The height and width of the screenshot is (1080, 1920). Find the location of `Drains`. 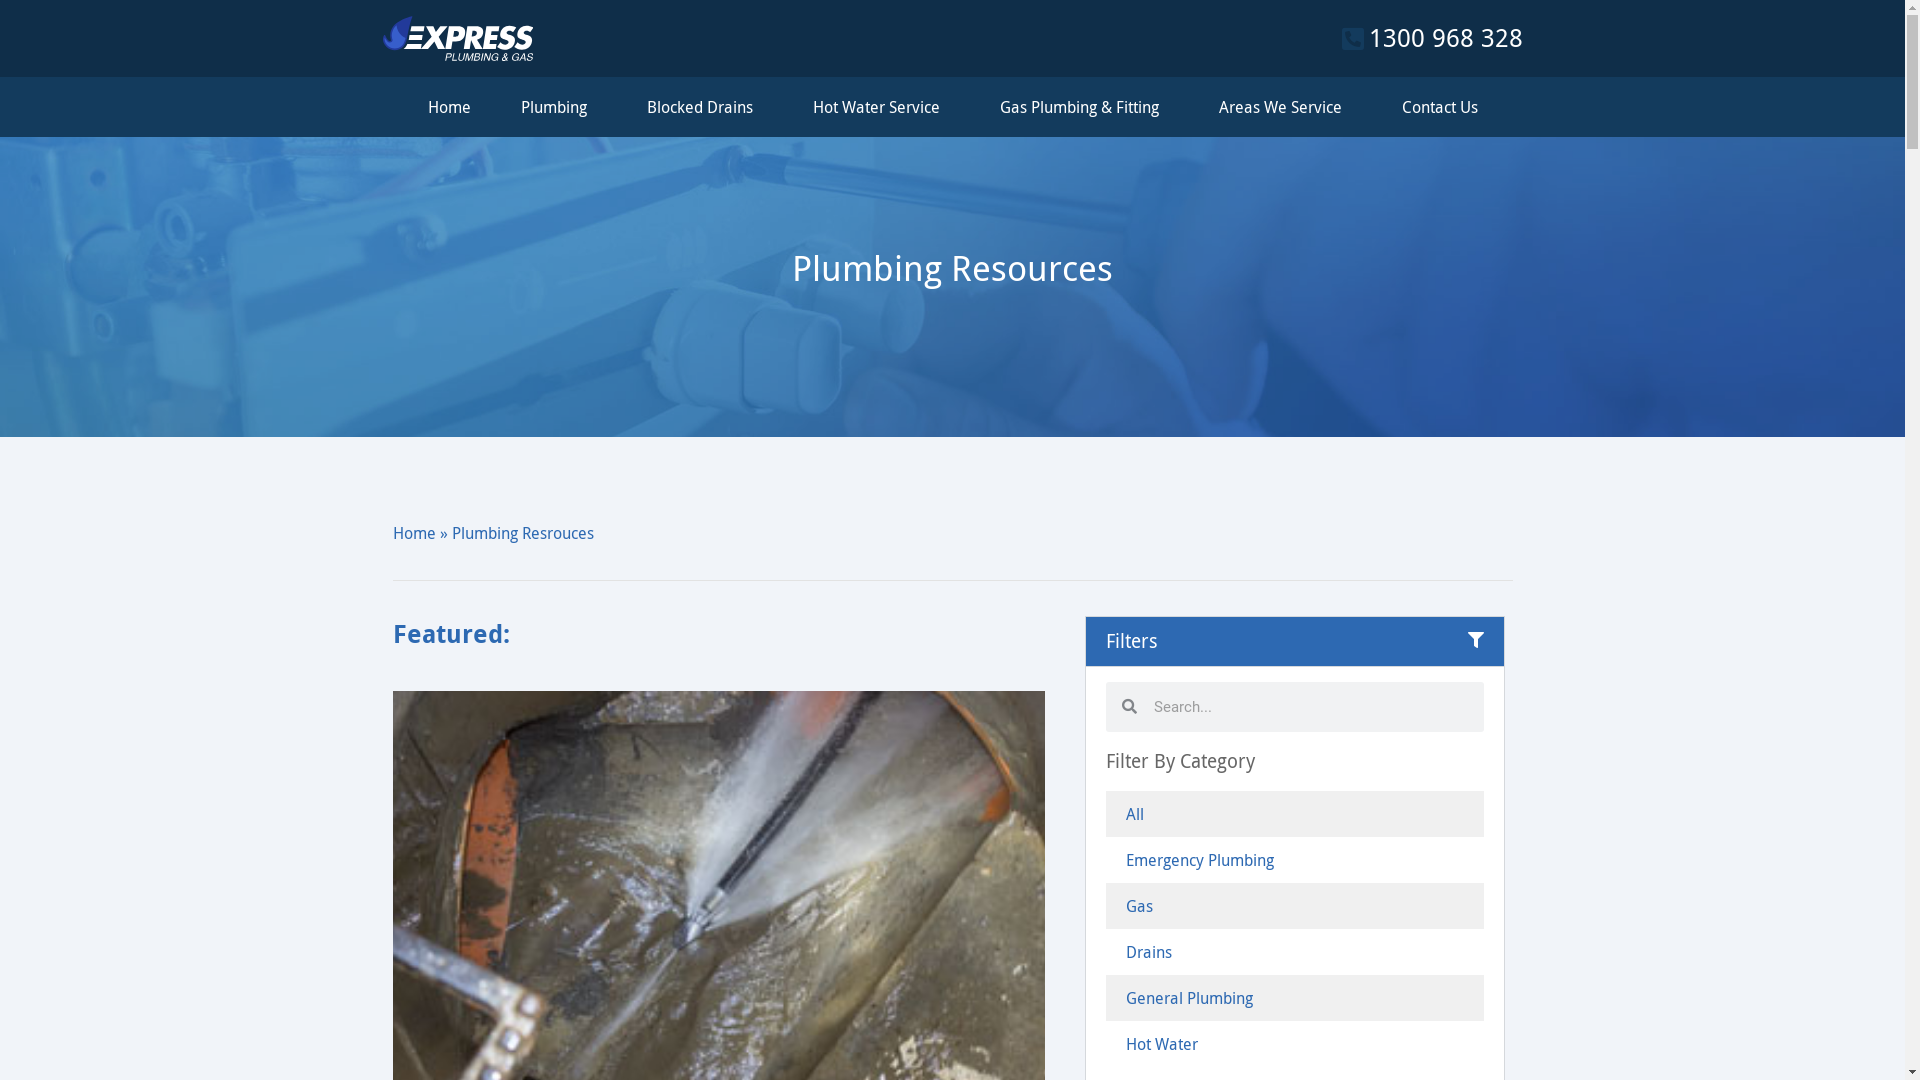

Drains is located at coordinates (1296, 952).